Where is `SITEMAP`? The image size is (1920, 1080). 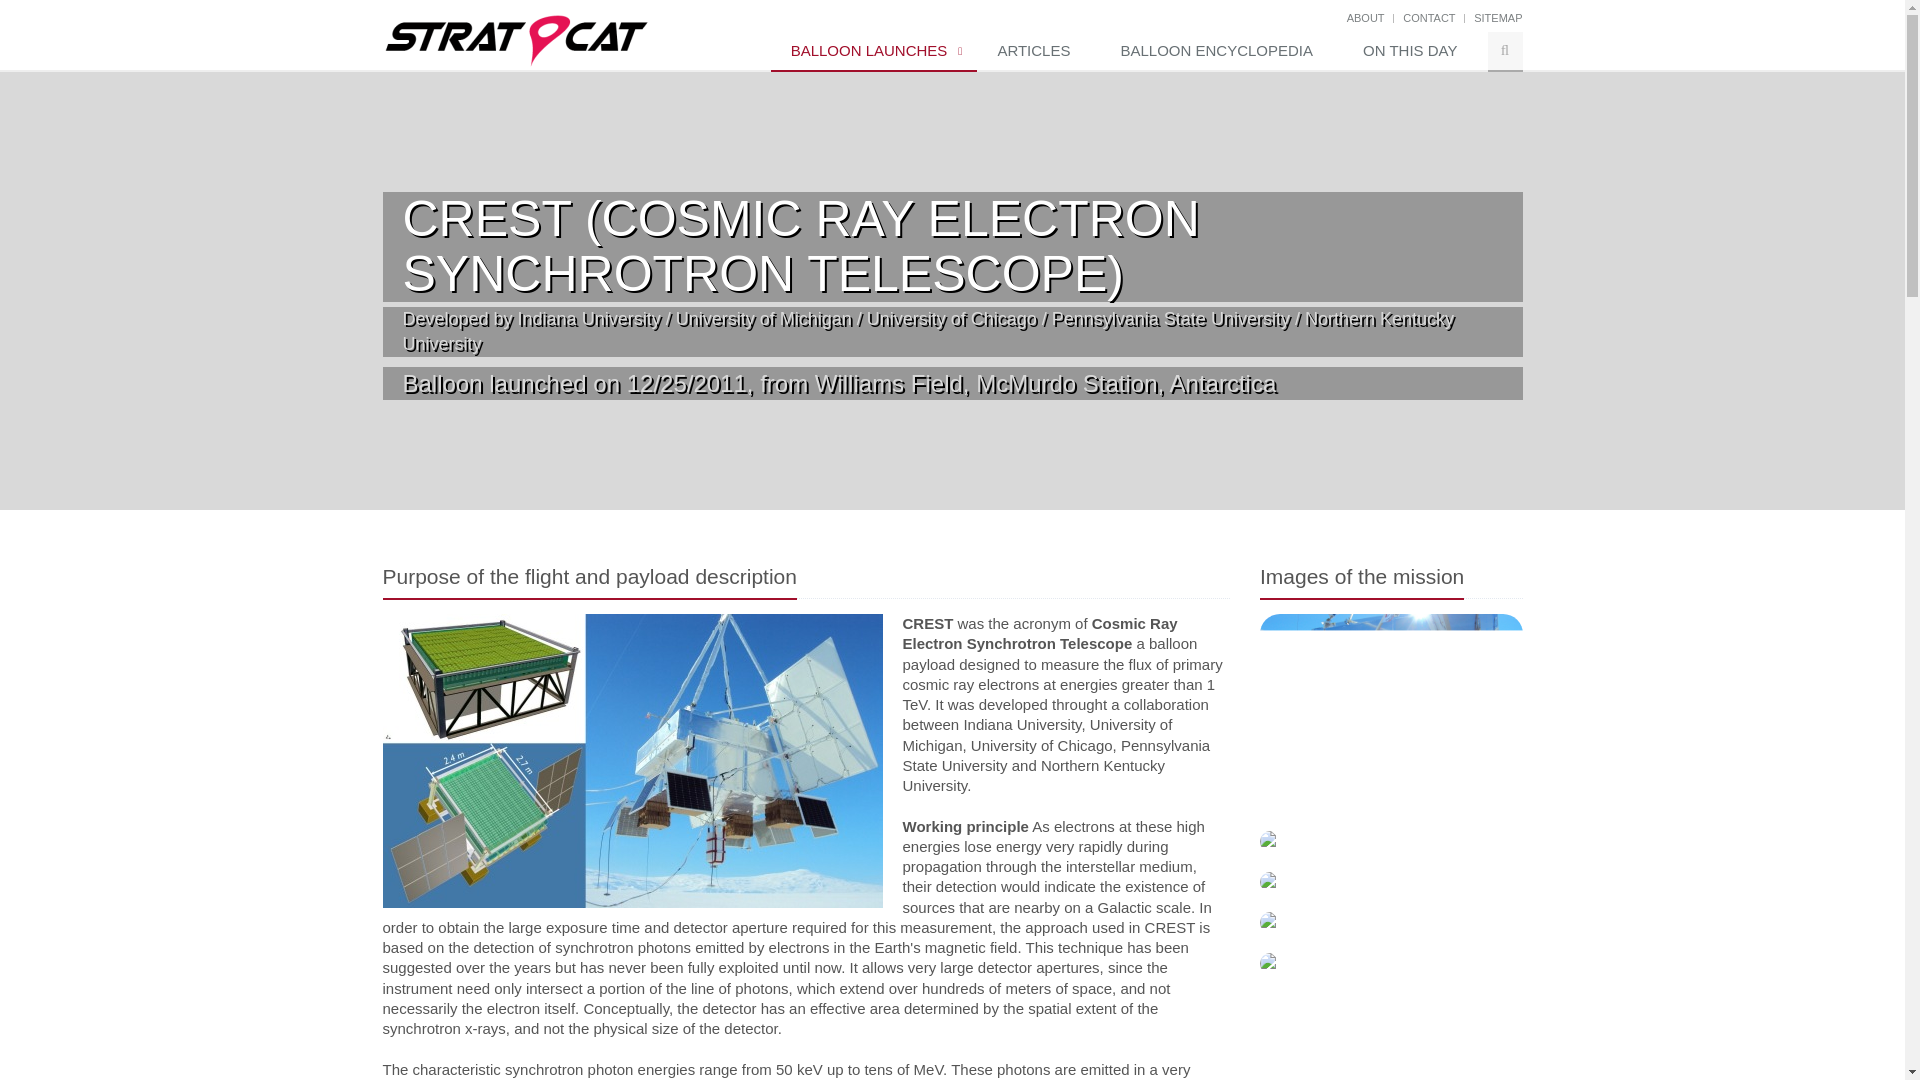
SITEMAP is located at coordinates (1498, 17).